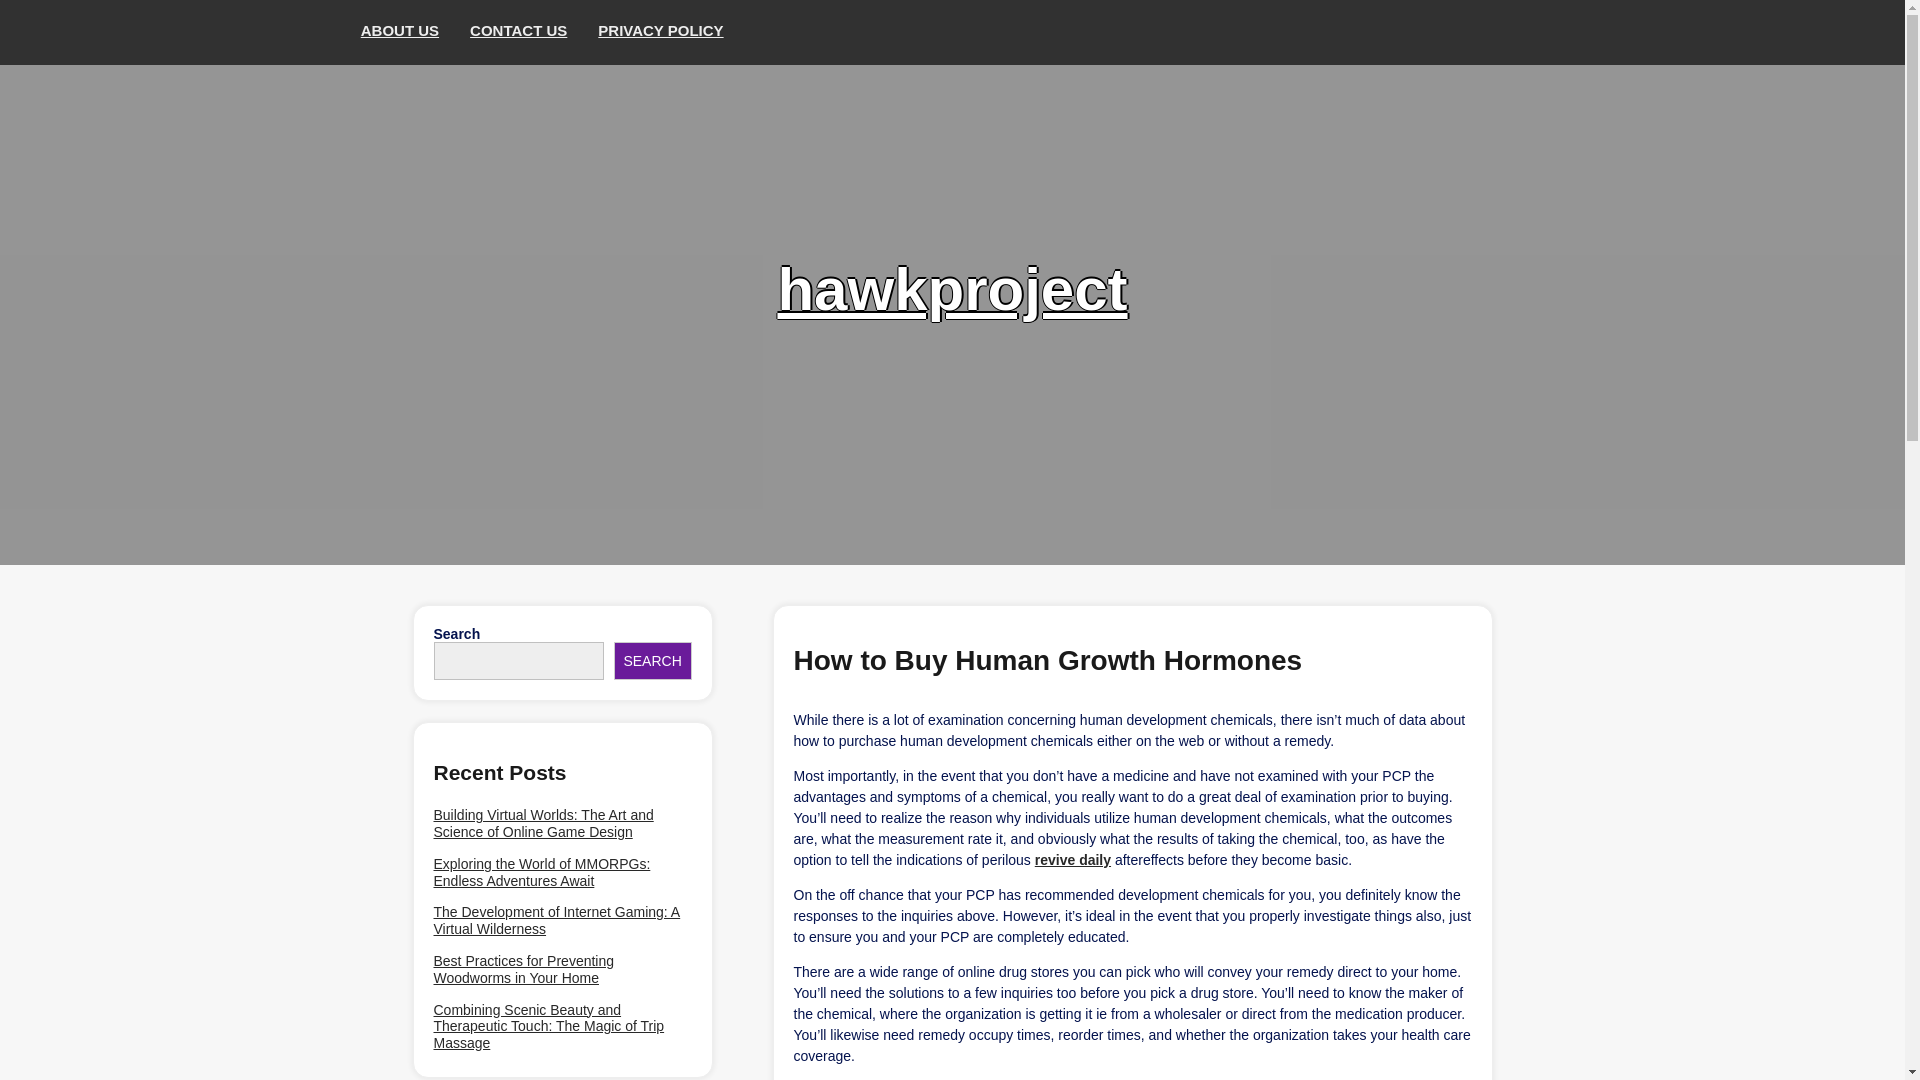 This screenshot has height=1080, width=1920. Describe the element at coordinates (562, 970) in the screenshot. I see `Best Practices for Preventing Woodworms in Your Home` at that location.